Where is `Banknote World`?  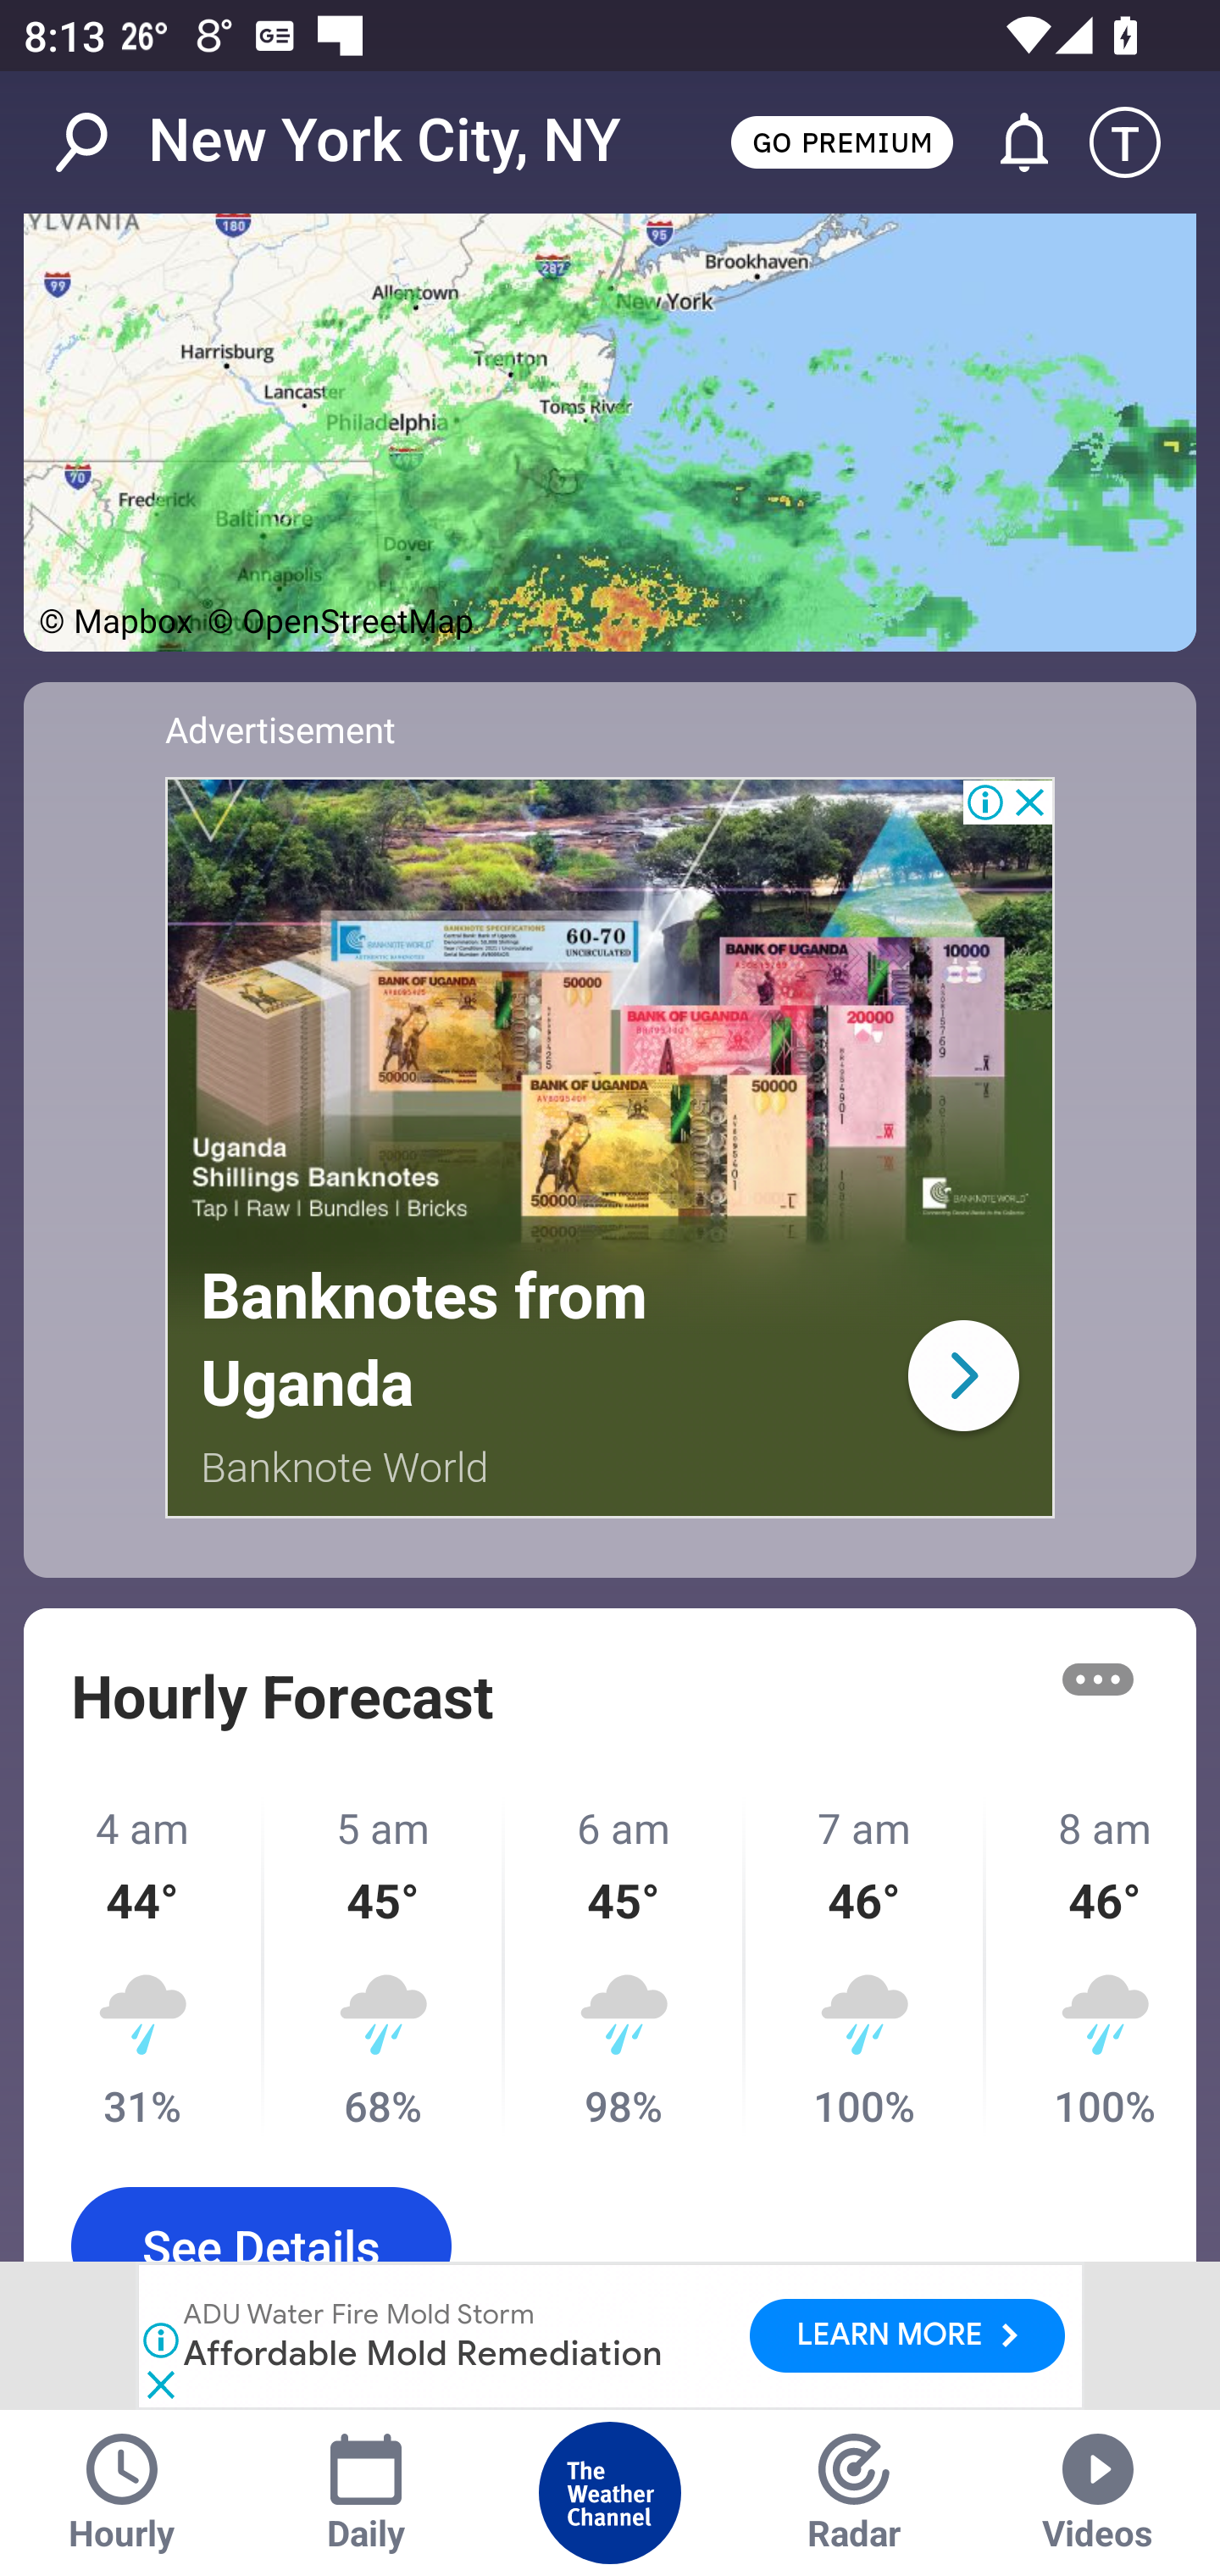 Banknote World is located at coordinates (346, 1468).